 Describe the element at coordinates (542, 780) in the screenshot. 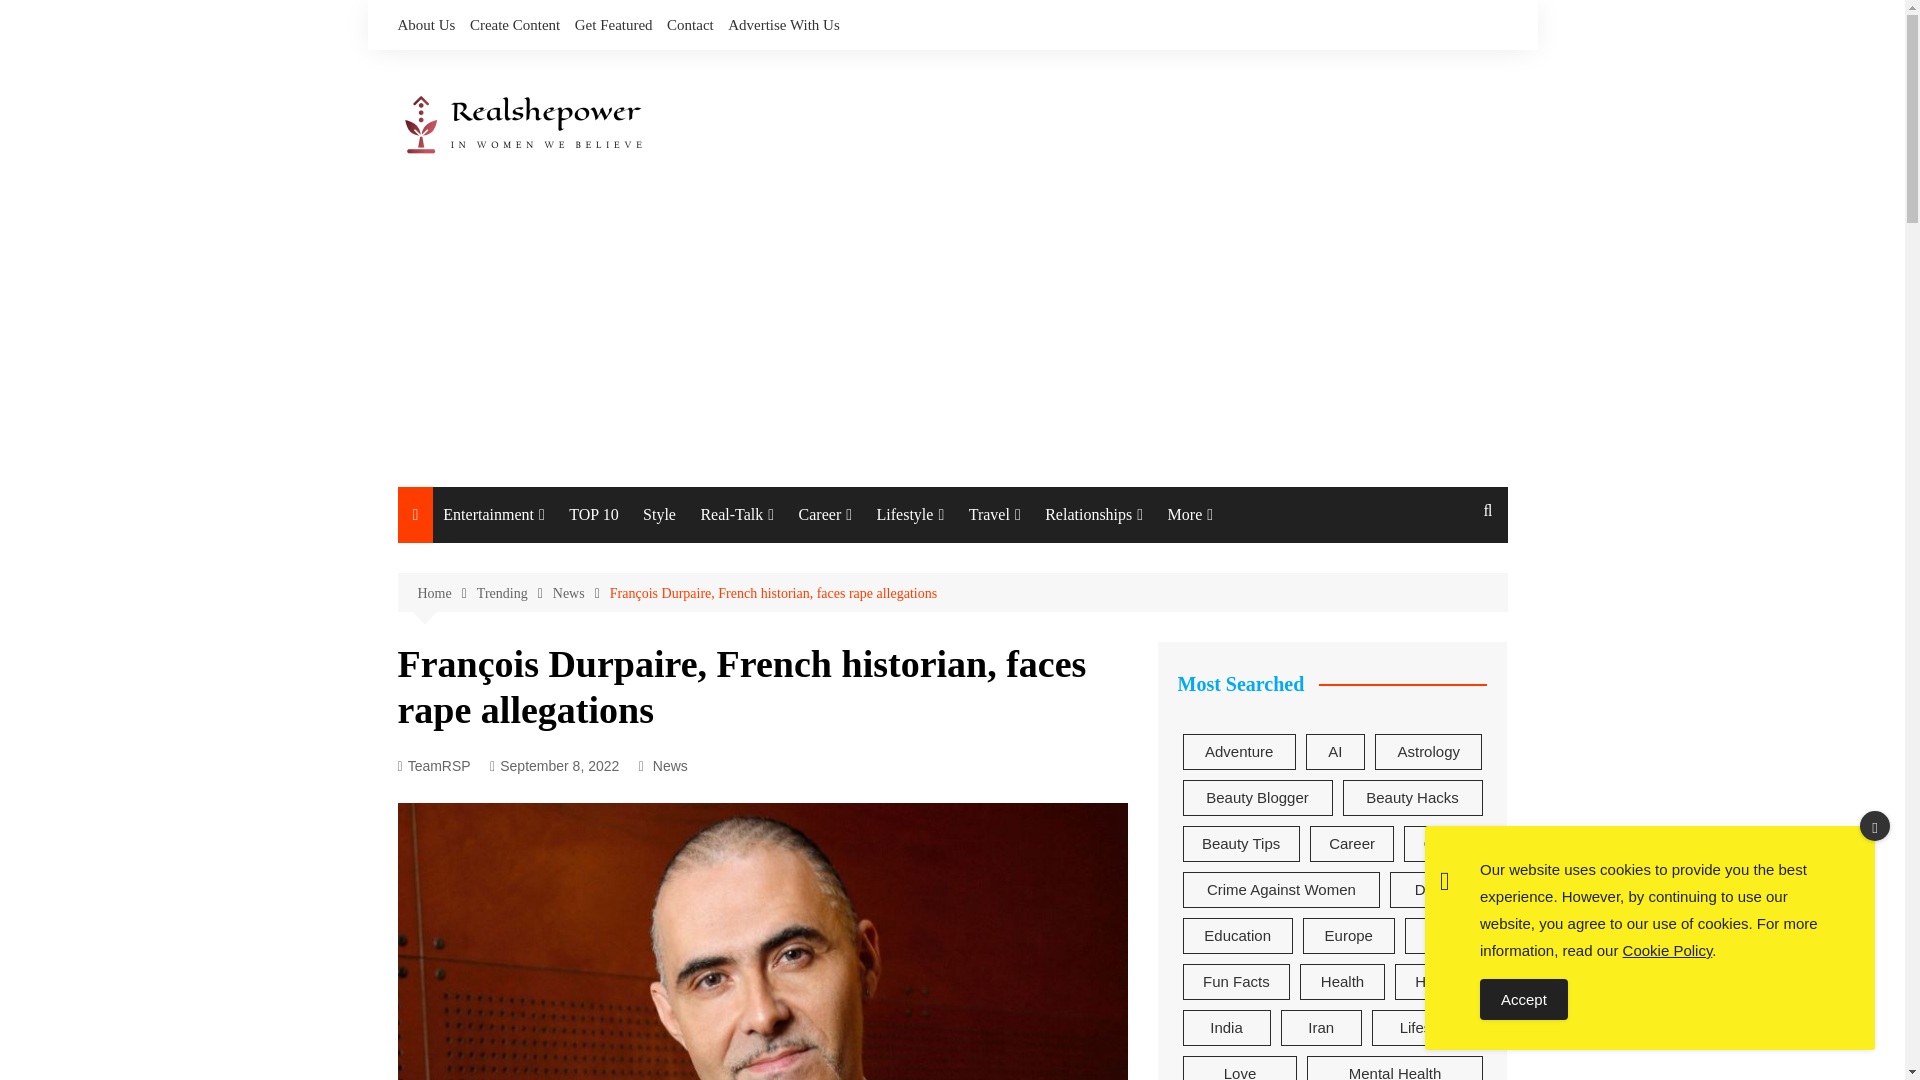

I see `Books` at that location.